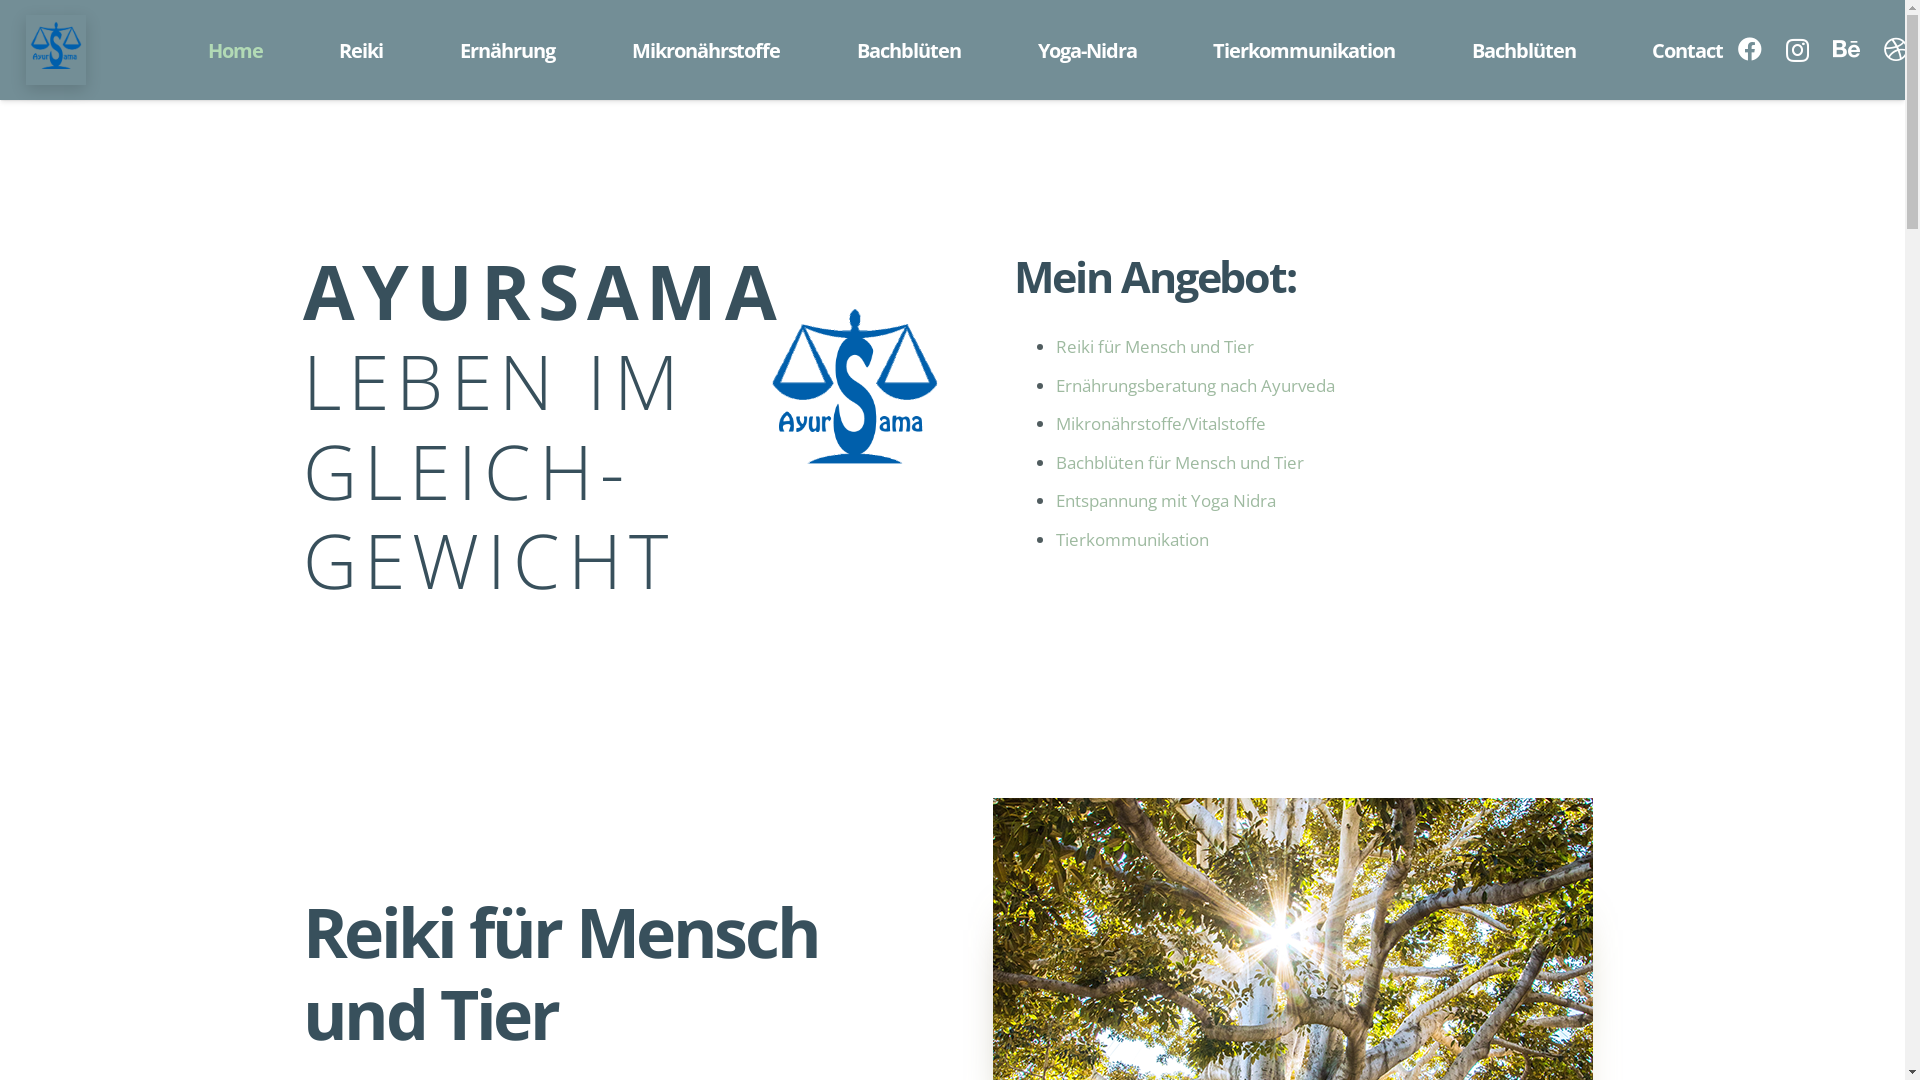 This screenshot has height=1080, width=1920. Describe the element at coordinates (1846, 49) in the screenshot. I see `Behance` at that location.